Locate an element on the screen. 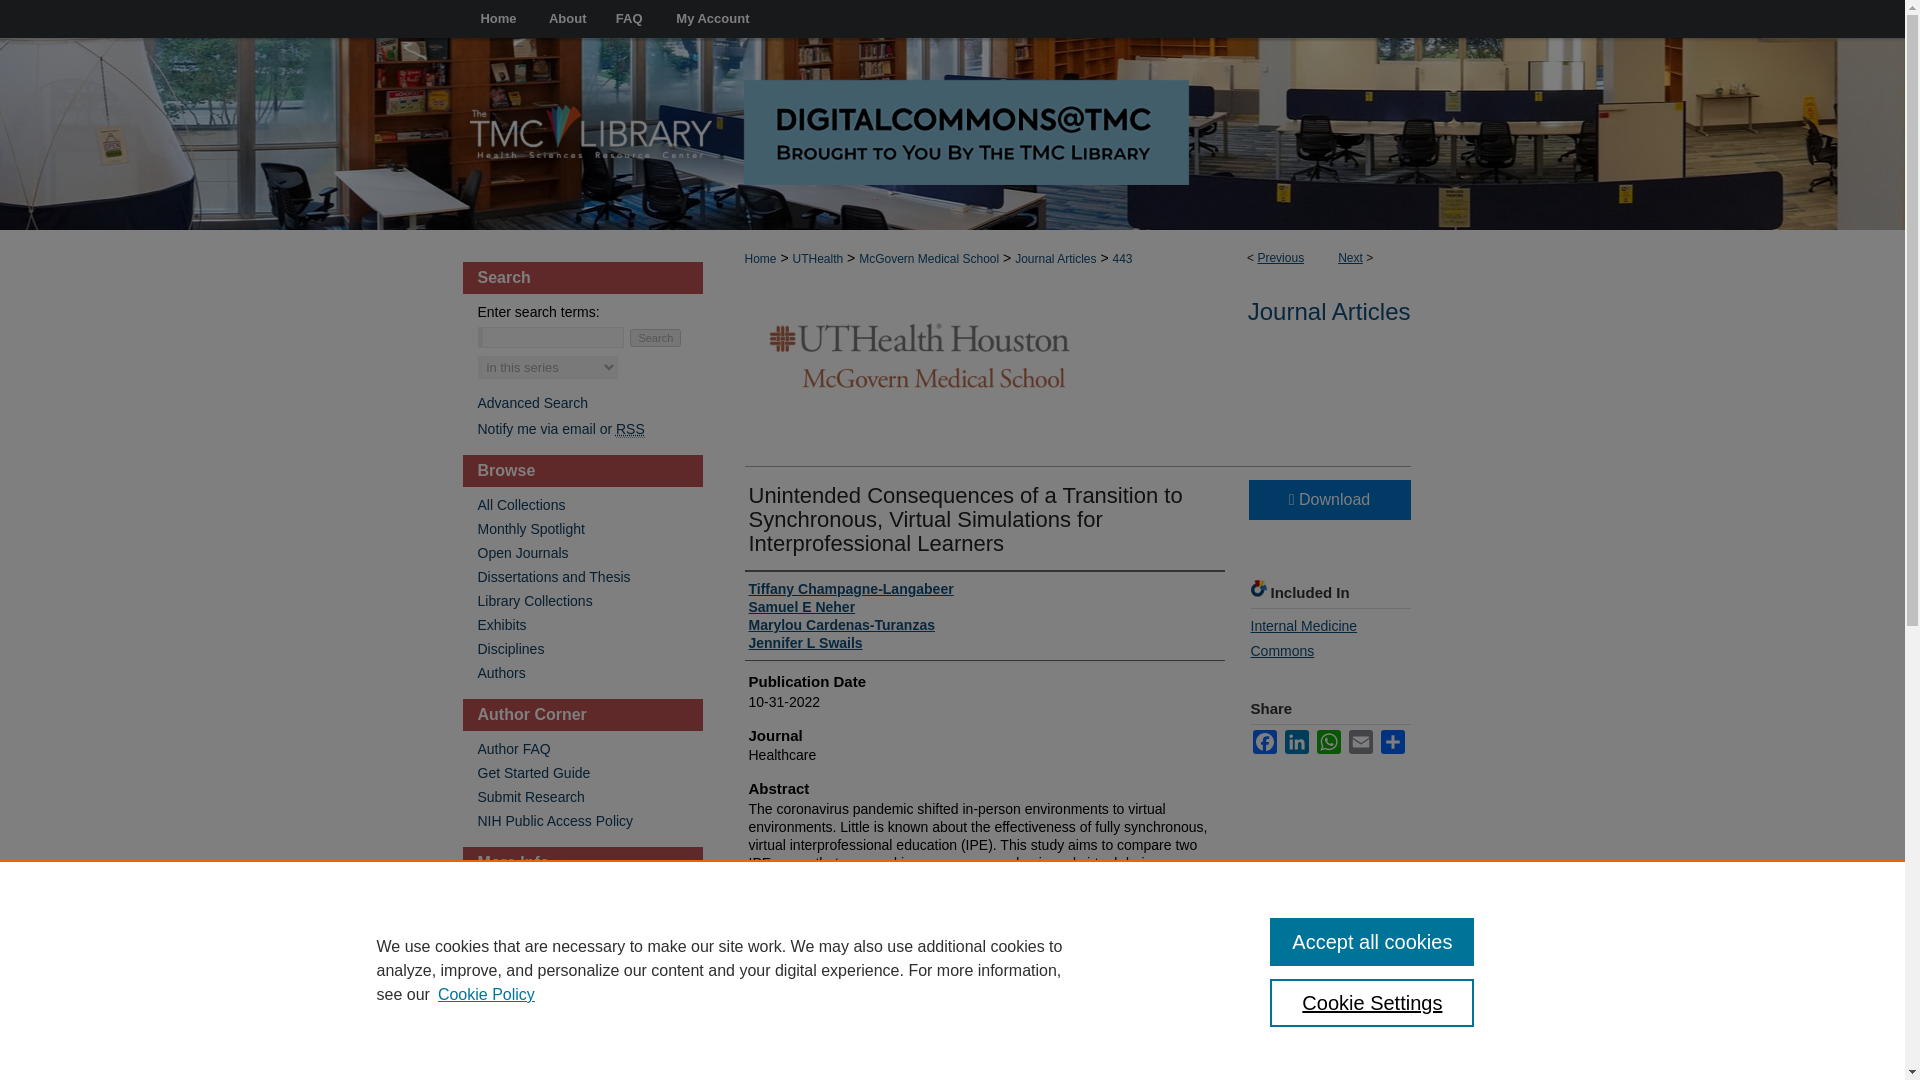  Samuel E Neher is located at coordinates (801, 606).